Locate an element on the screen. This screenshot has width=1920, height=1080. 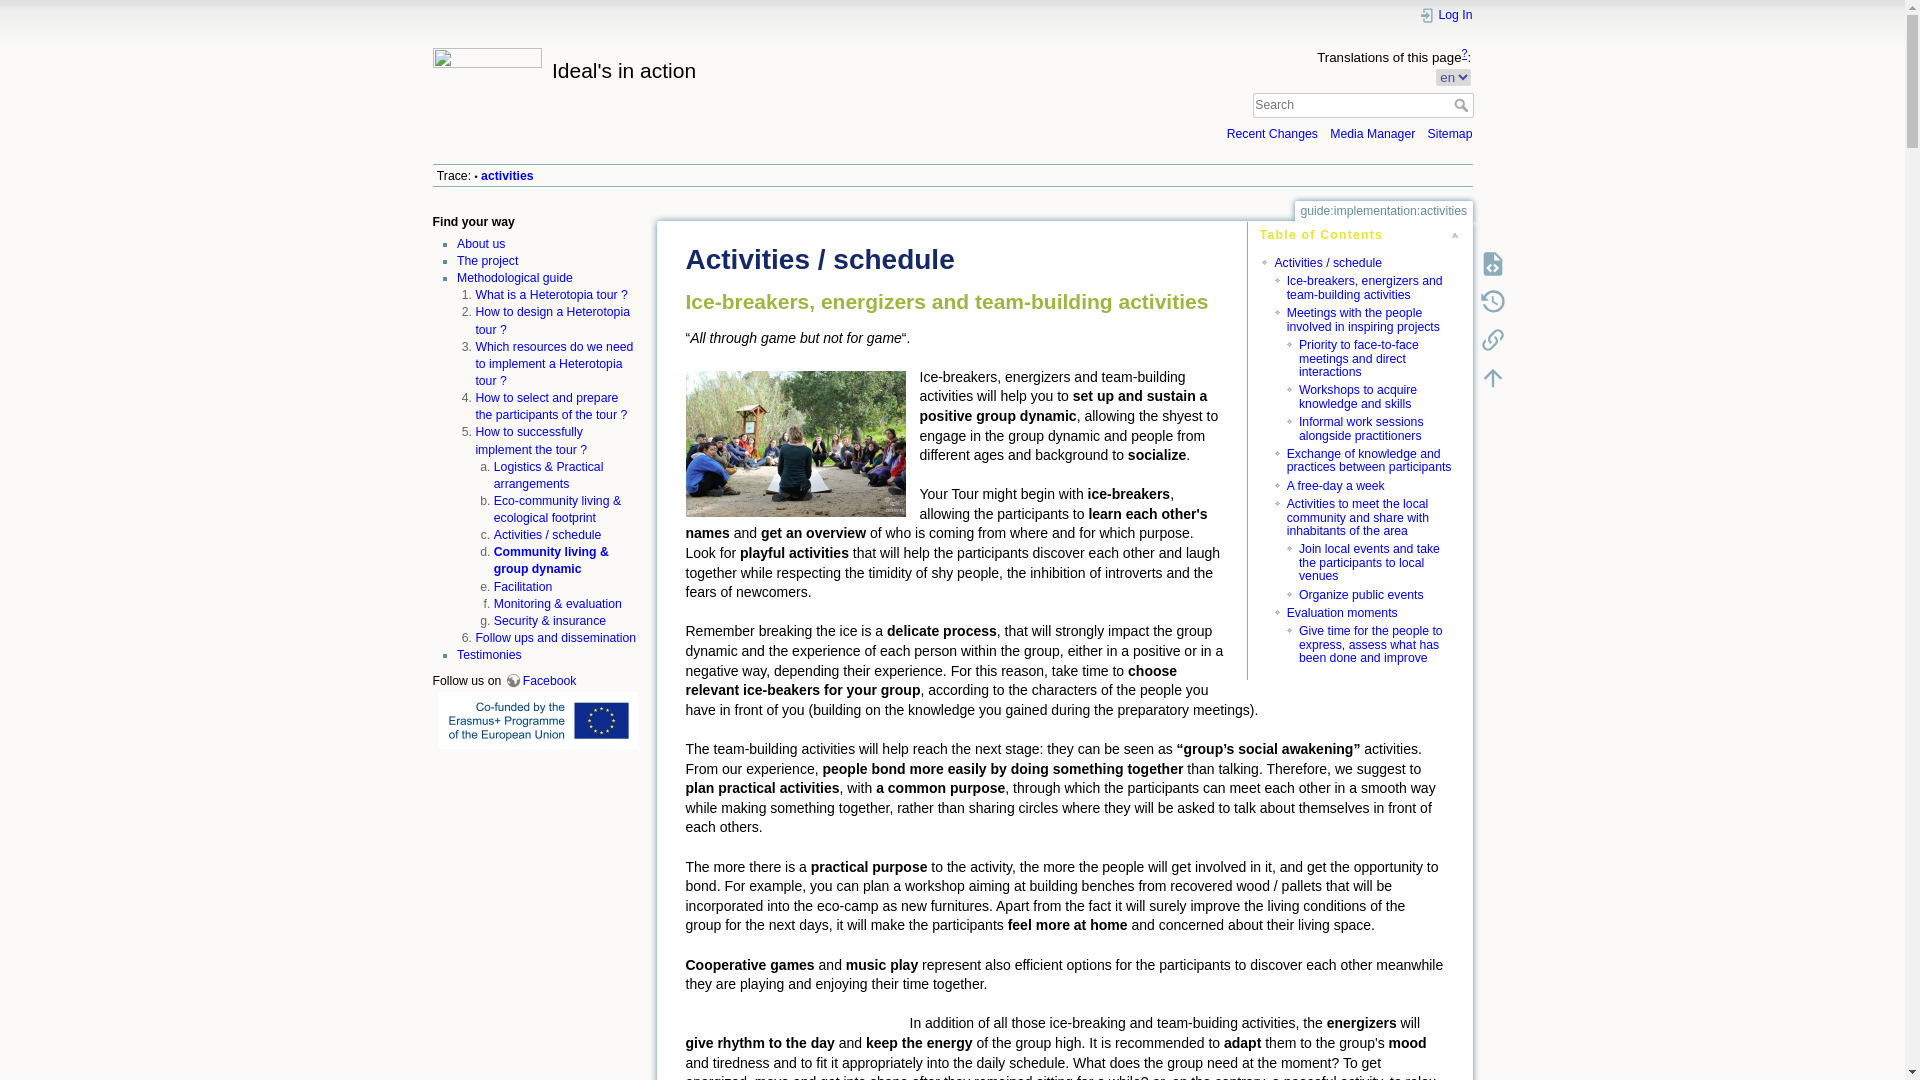
Log In is located at coordinates (1445, 14).